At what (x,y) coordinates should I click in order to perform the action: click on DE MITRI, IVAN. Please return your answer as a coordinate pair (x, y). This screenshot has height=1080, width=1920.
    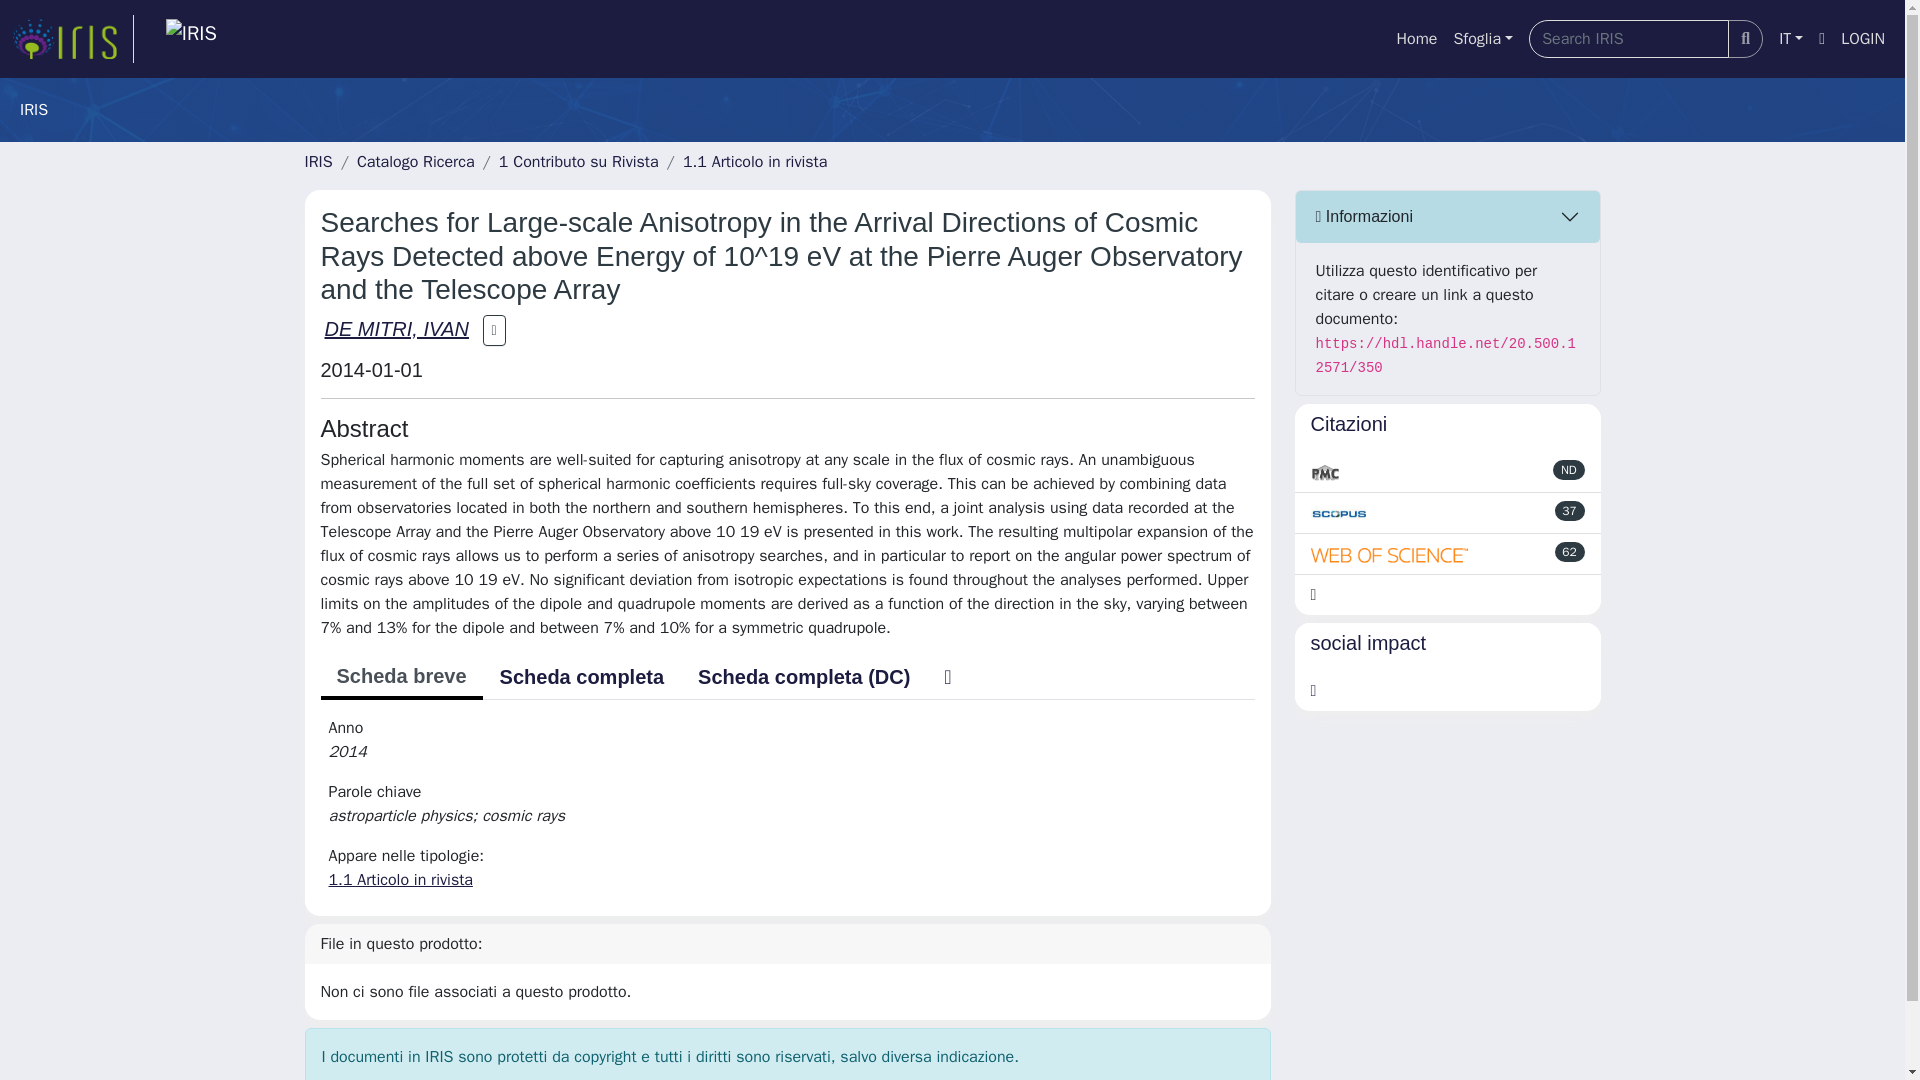
    Looking at the image, I should click on (396, 328).